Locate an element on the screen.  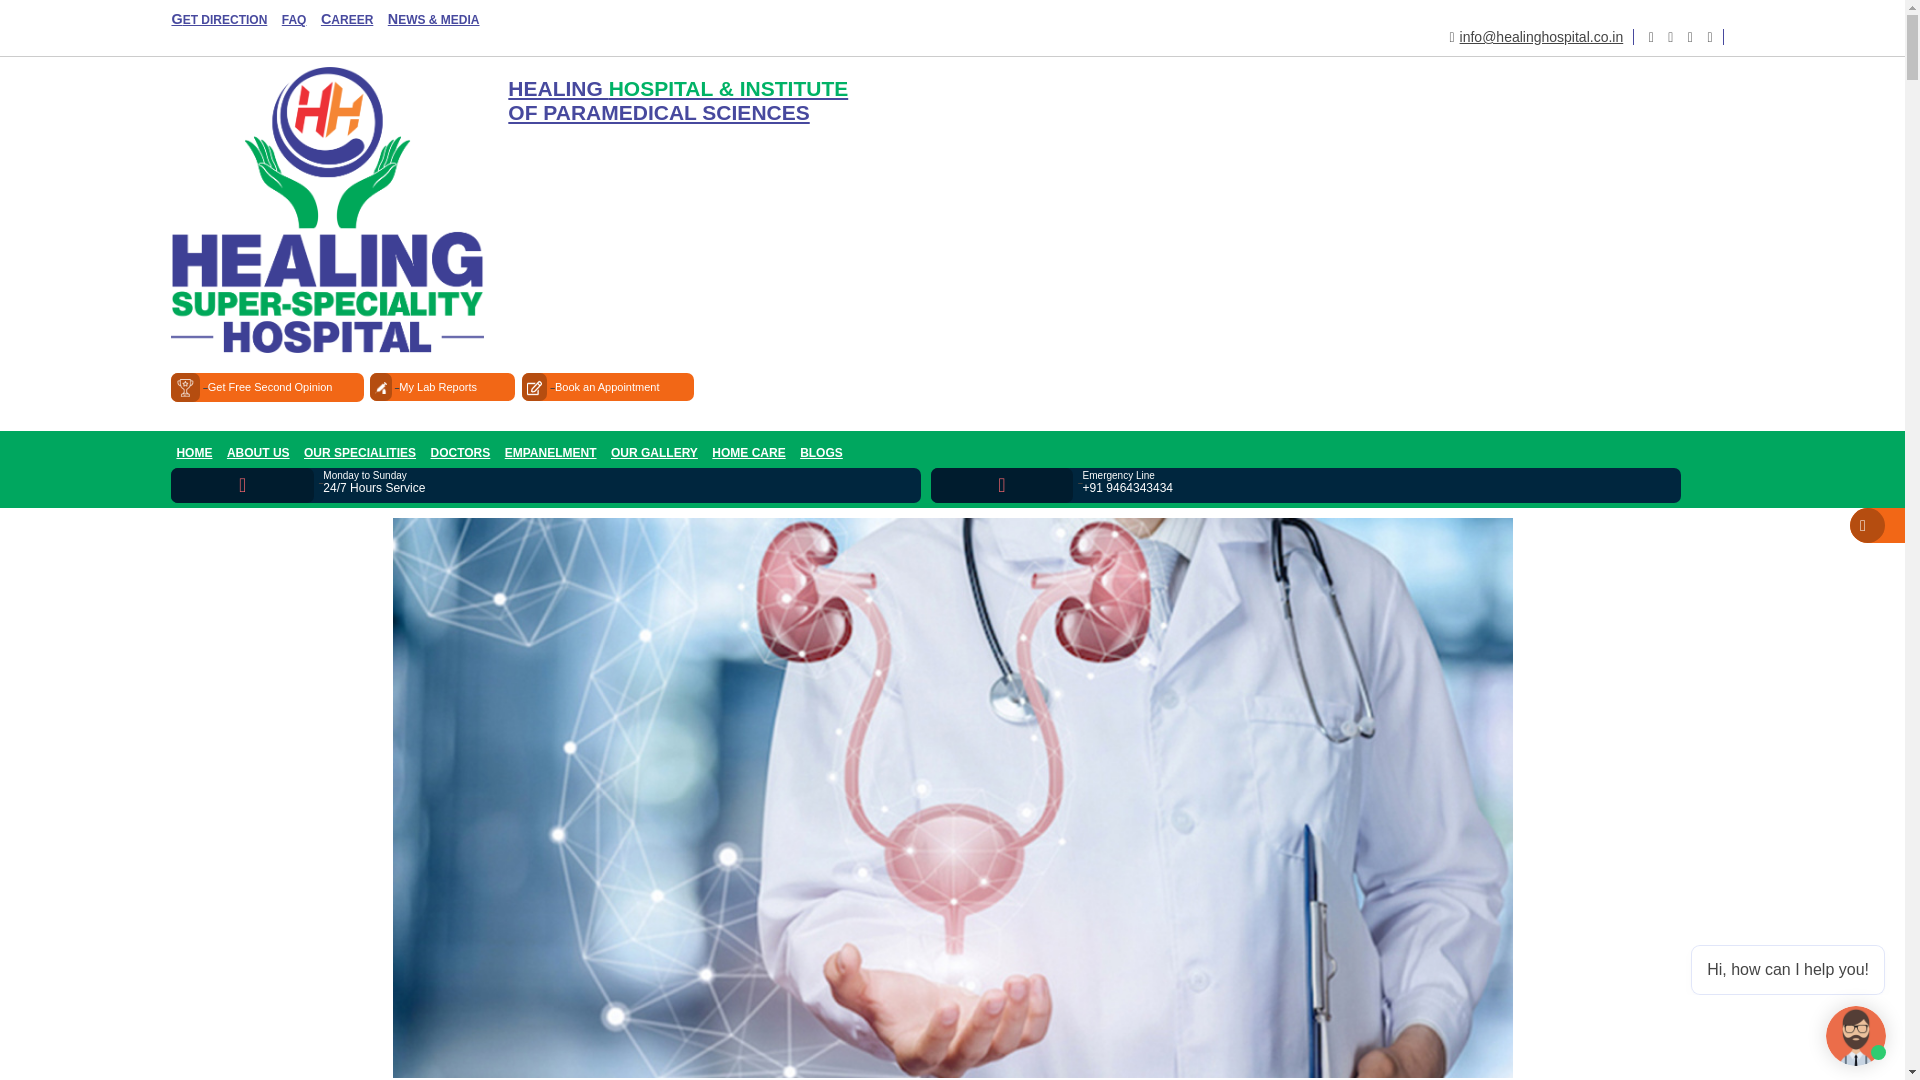
BLOGS is located at coordinates (821, 452).